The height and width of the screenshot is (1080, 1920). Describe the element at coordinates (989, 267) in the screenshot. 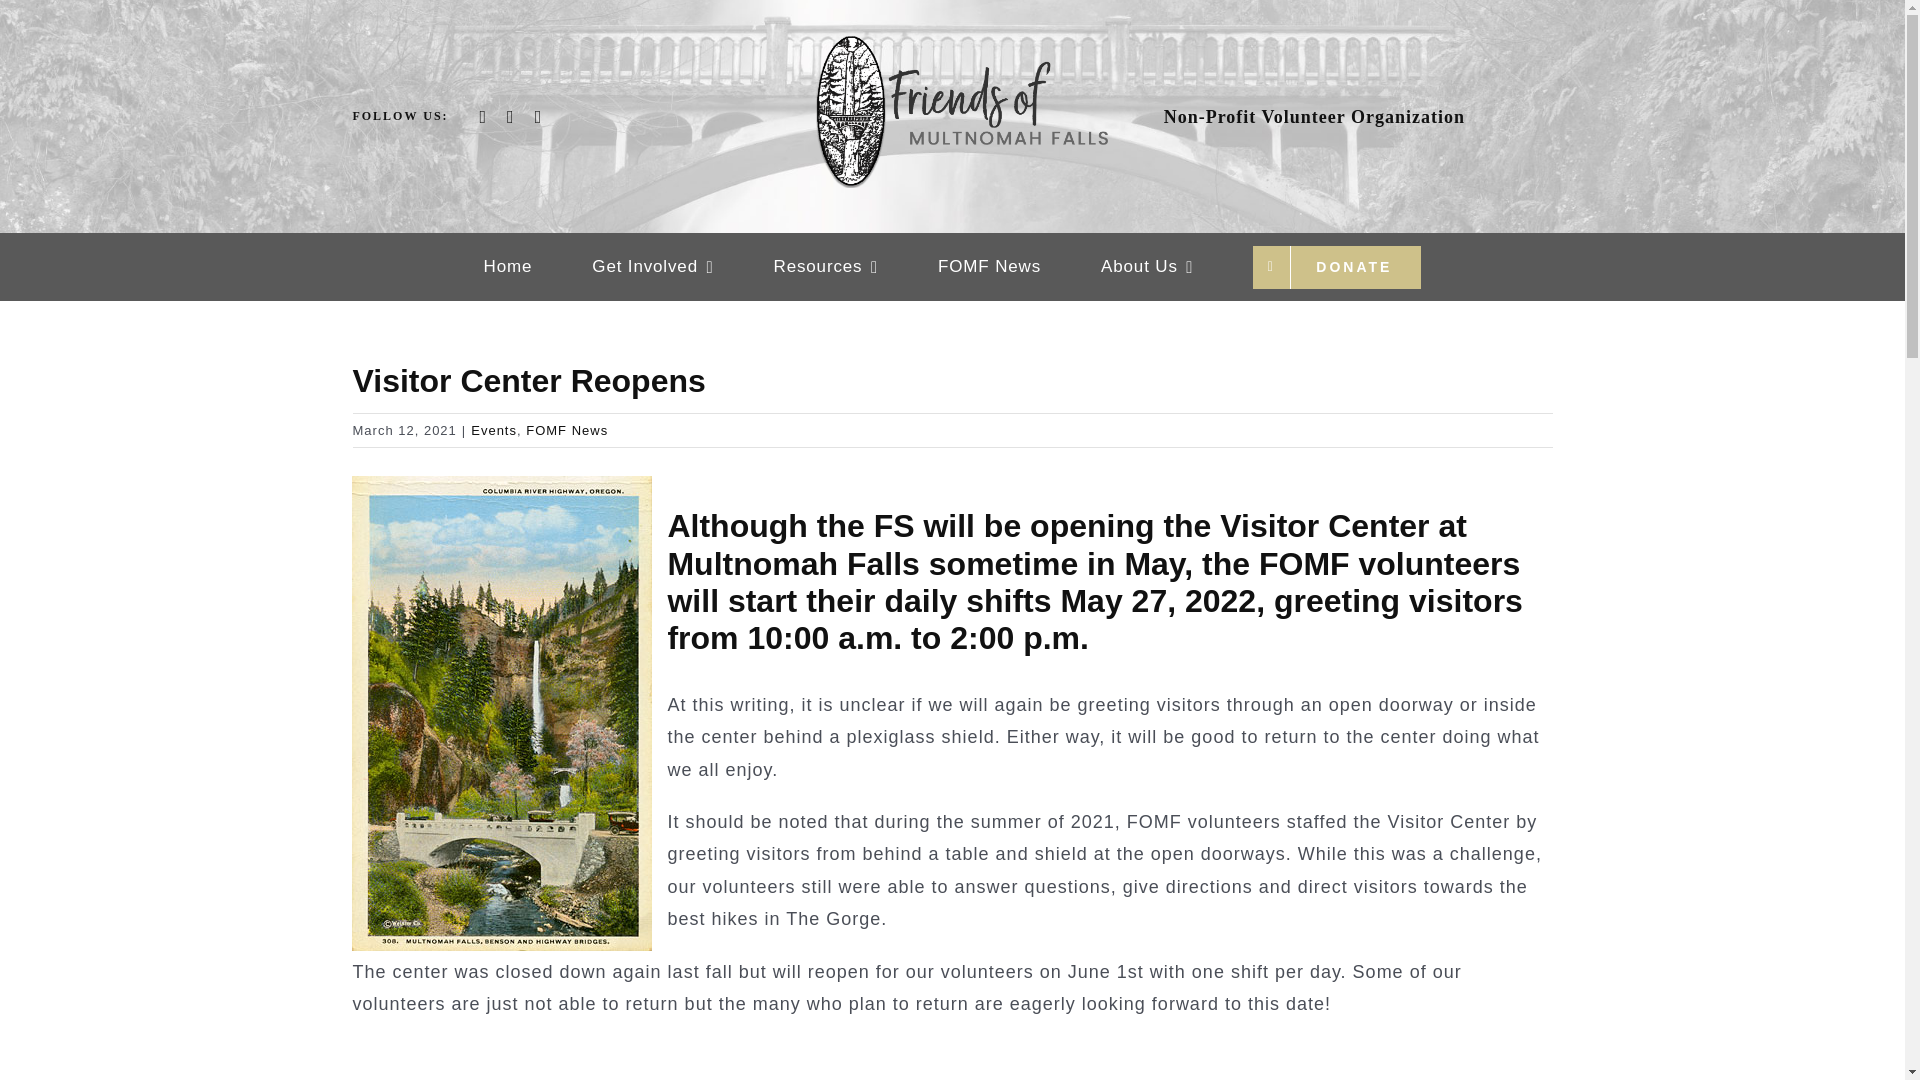

I see `FOMF News` at that location.